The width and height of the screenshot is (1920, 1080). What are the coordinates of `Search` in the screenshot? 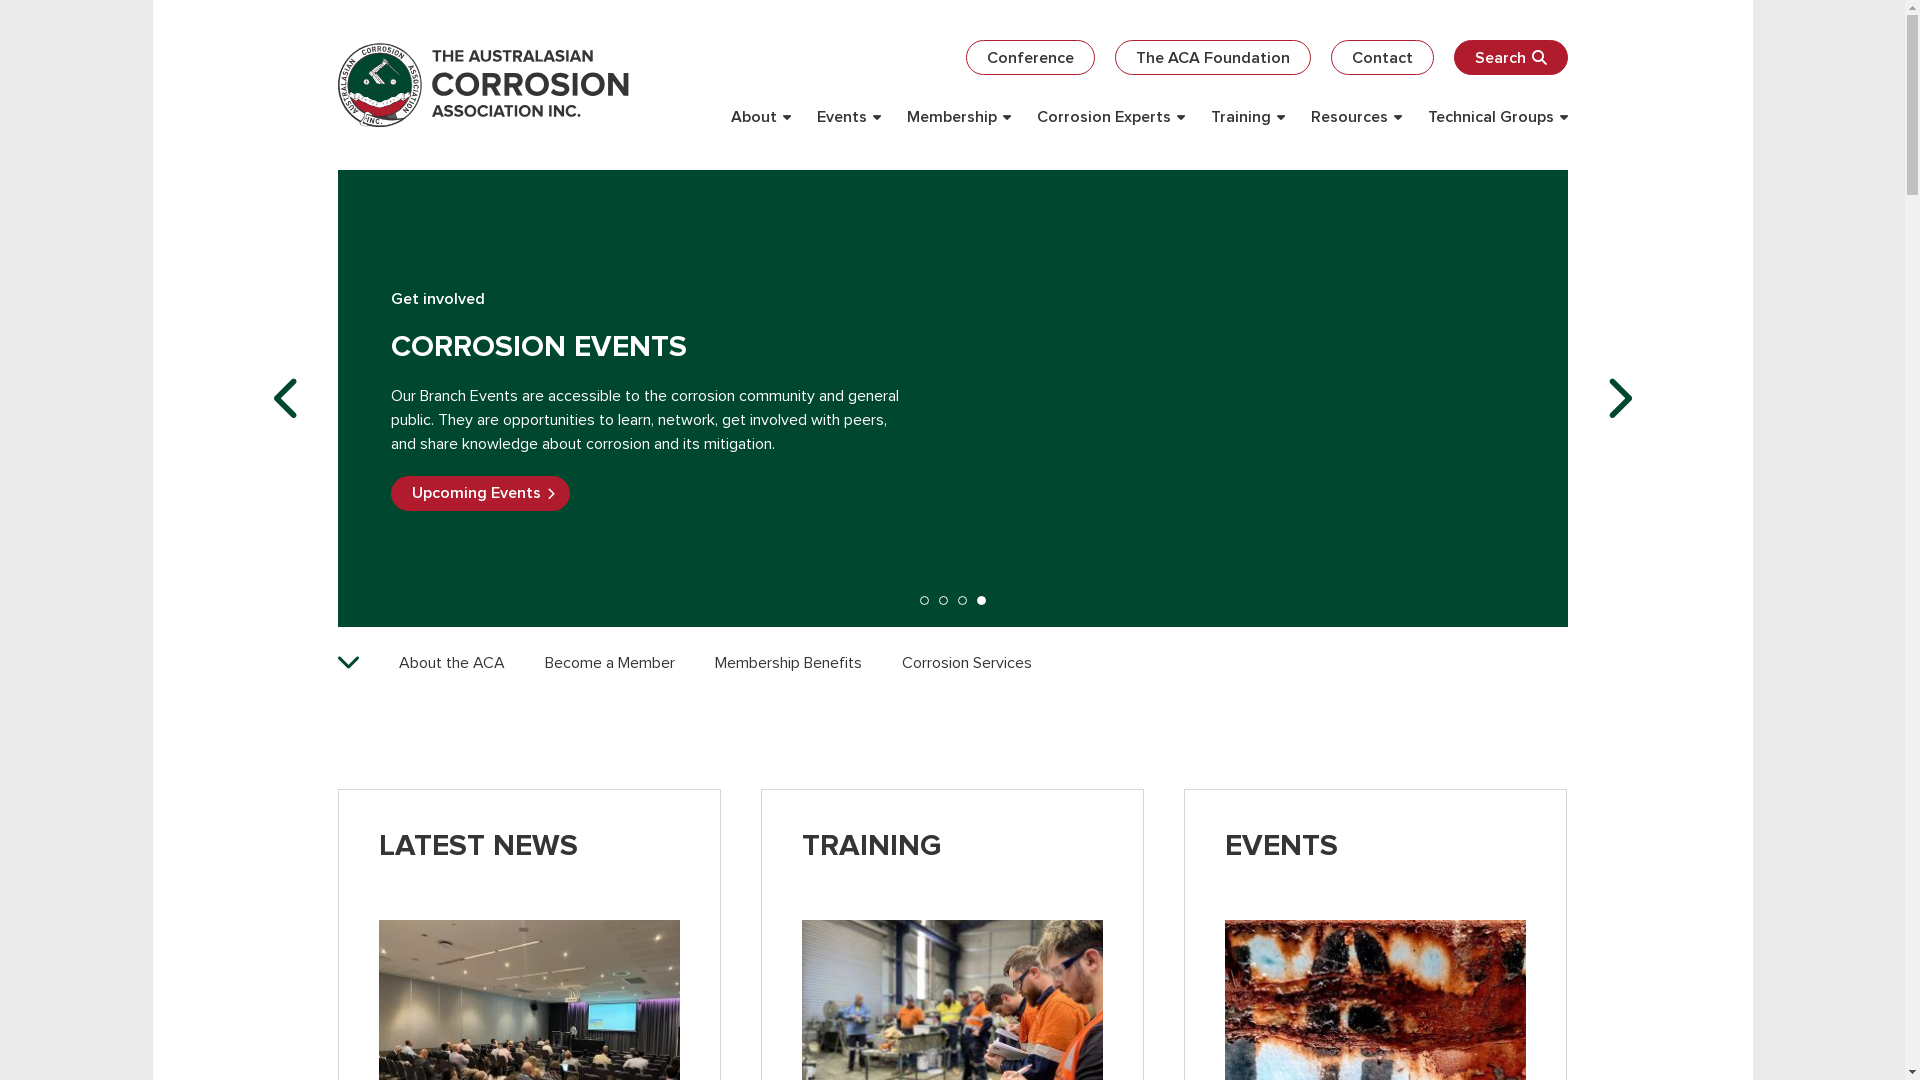 It's located at (1511, 58).